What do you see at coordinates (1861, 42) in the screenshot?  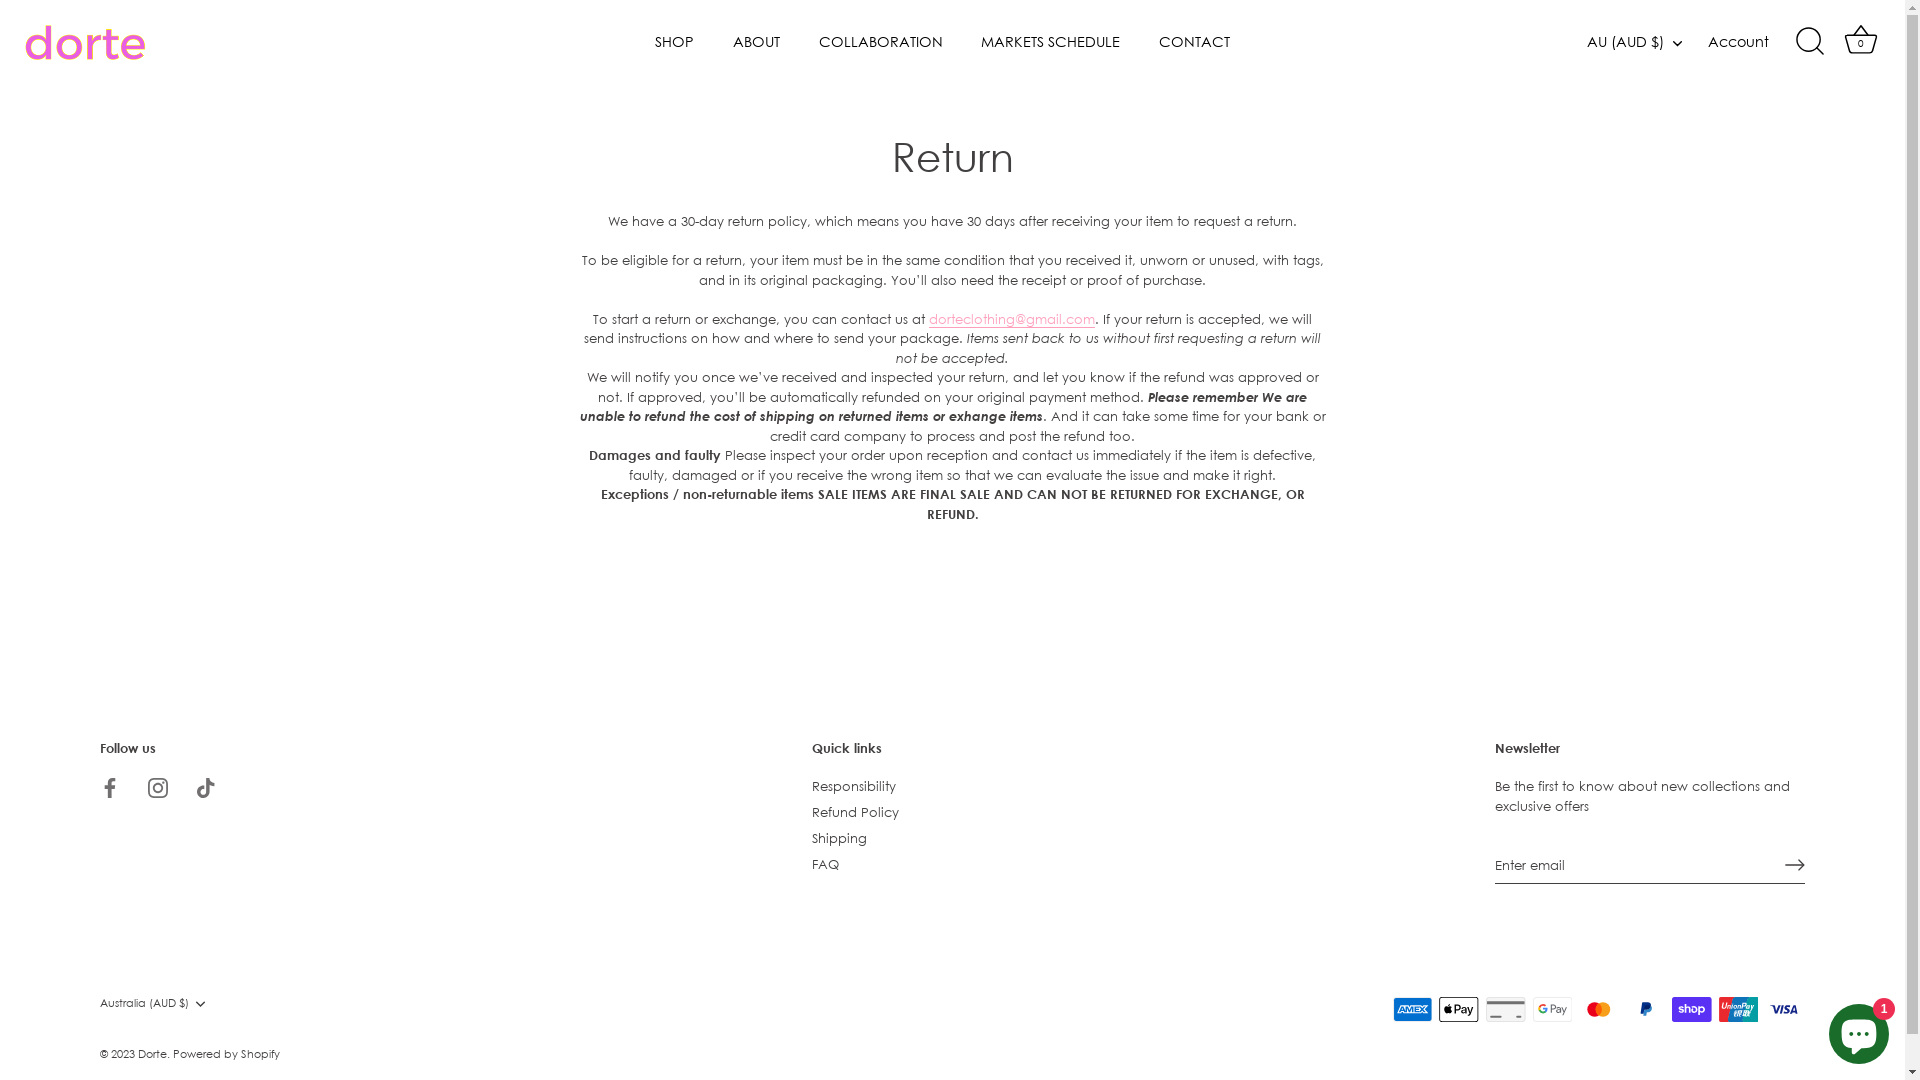 I see `Basket
0` at bounding box center [1861, 42].